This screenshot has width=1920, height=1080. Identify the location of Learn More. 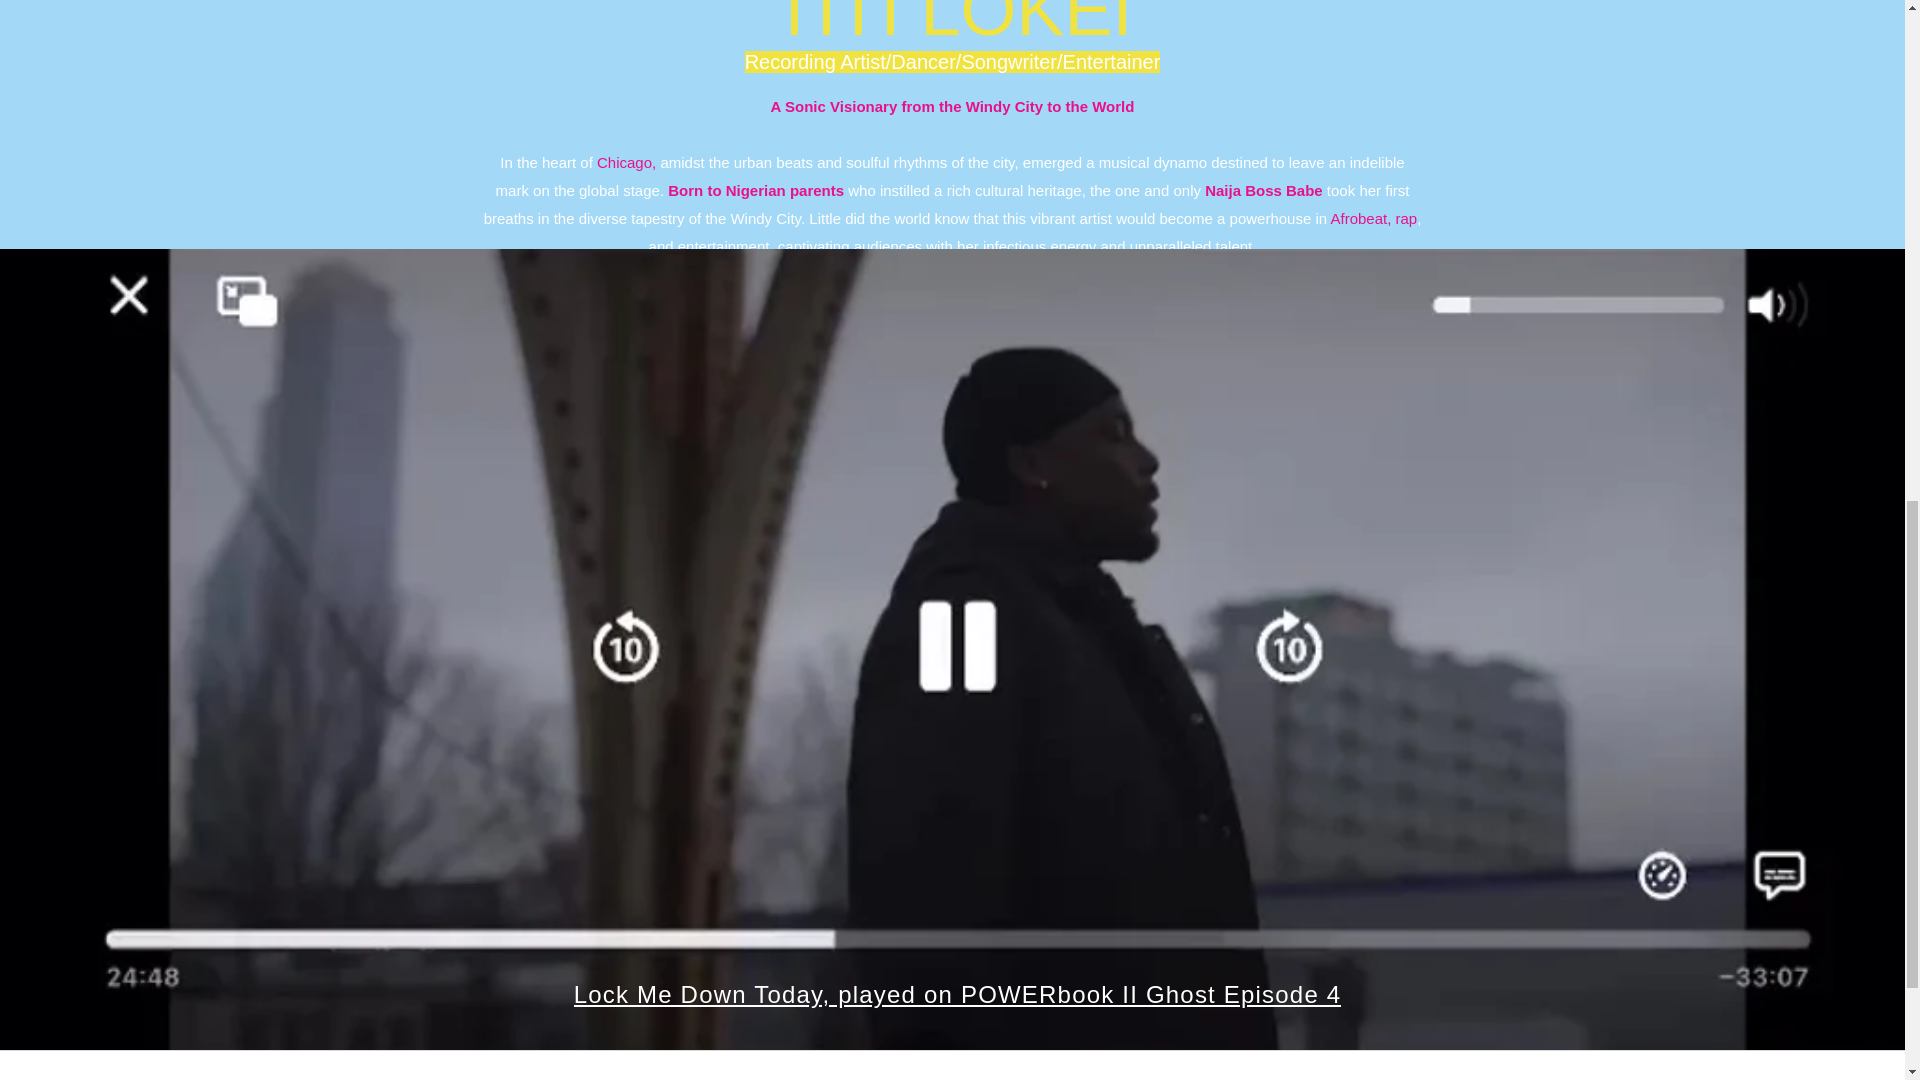
(952, 470).